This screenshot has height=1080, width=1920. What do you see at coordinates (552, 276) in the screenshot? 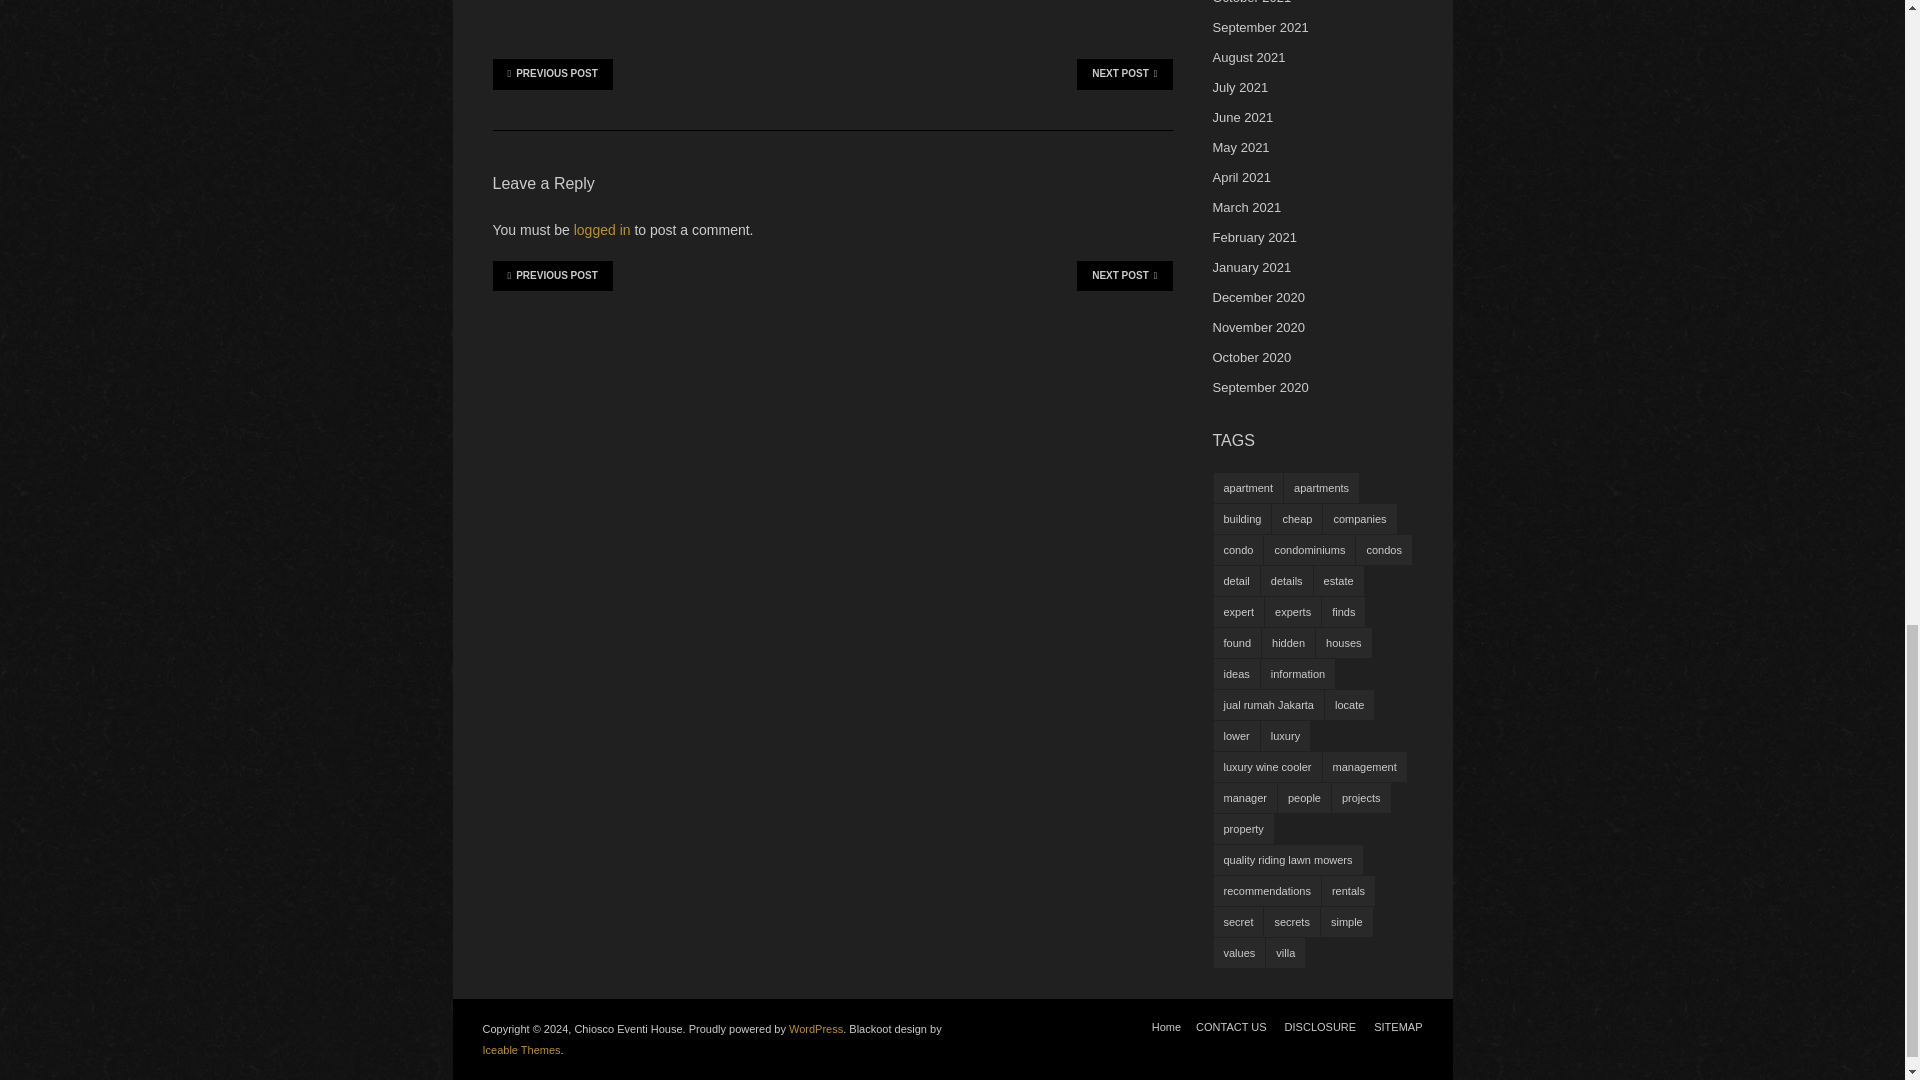
I see `PREVIOUS POST` at bounding box center [552, 276].